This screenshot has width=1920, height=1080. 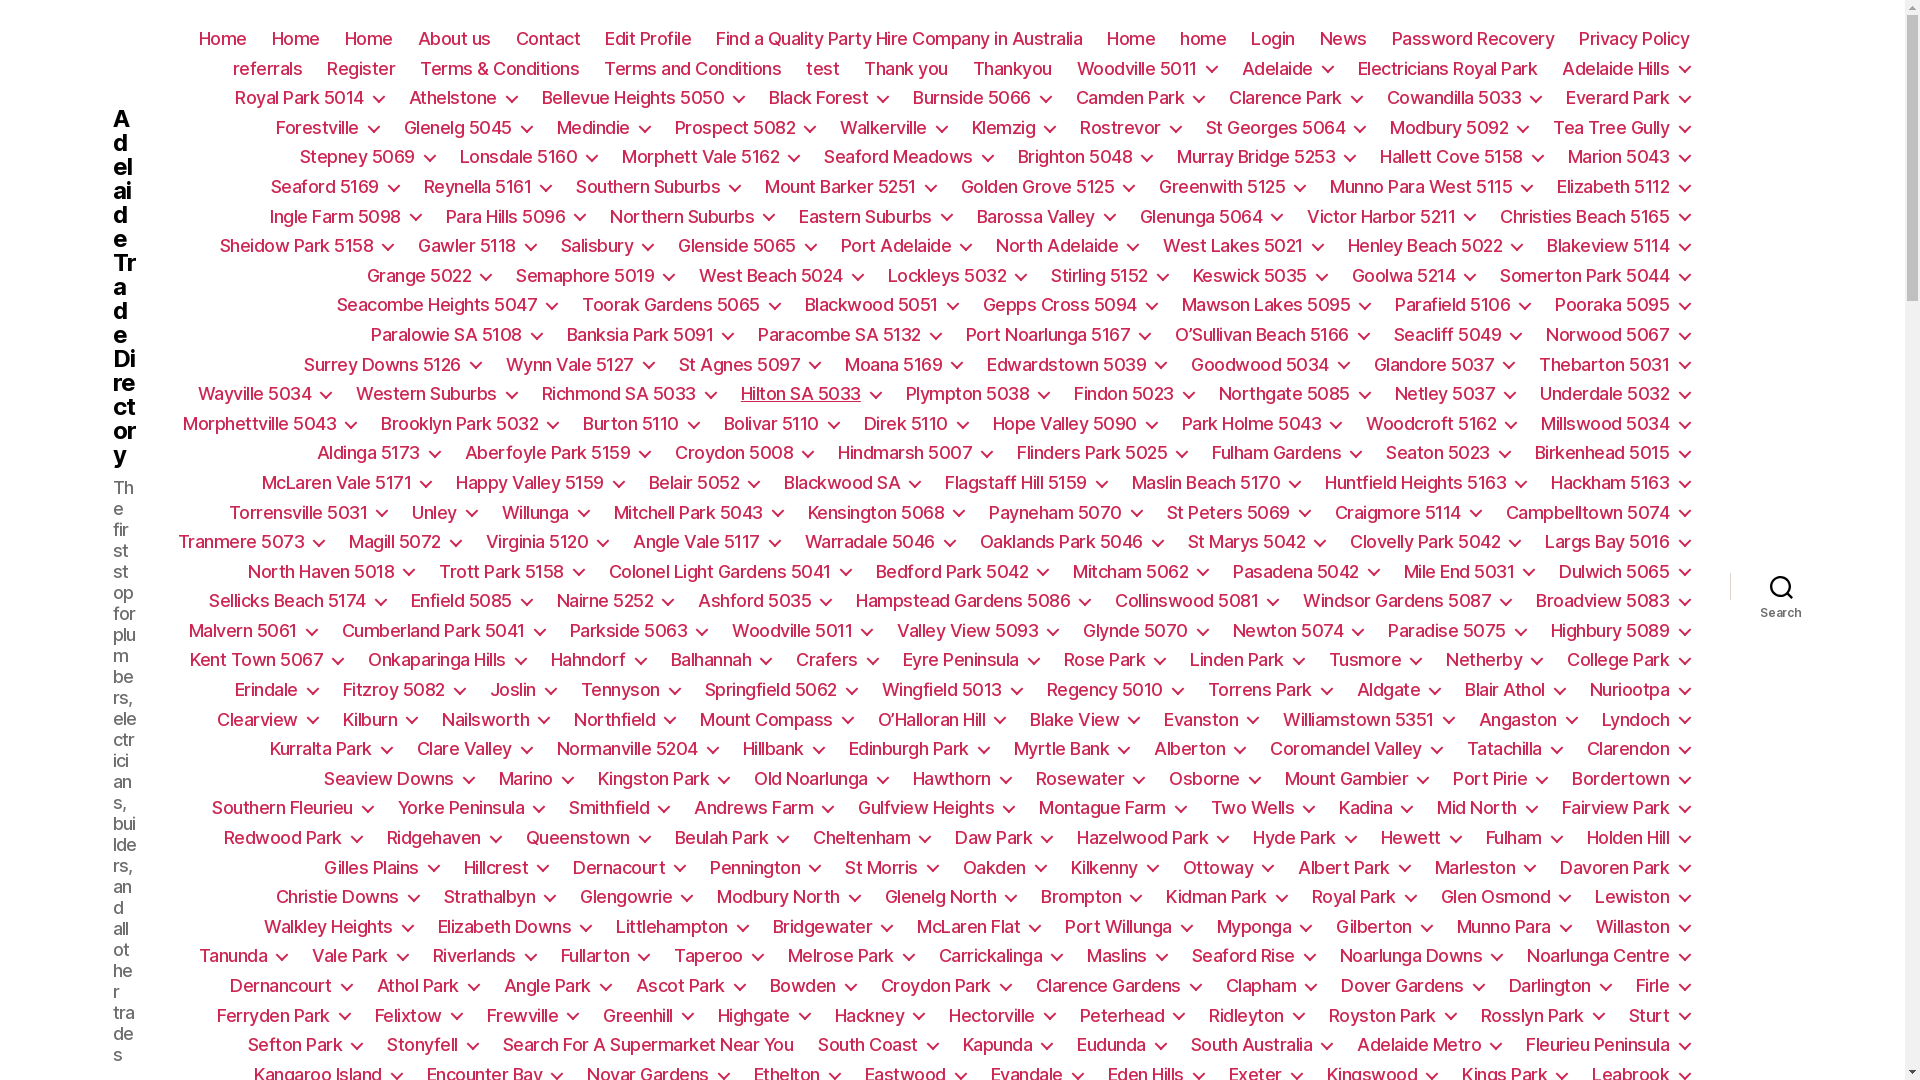 I want to click on Normanville 5204, so click(x=638, y=749).